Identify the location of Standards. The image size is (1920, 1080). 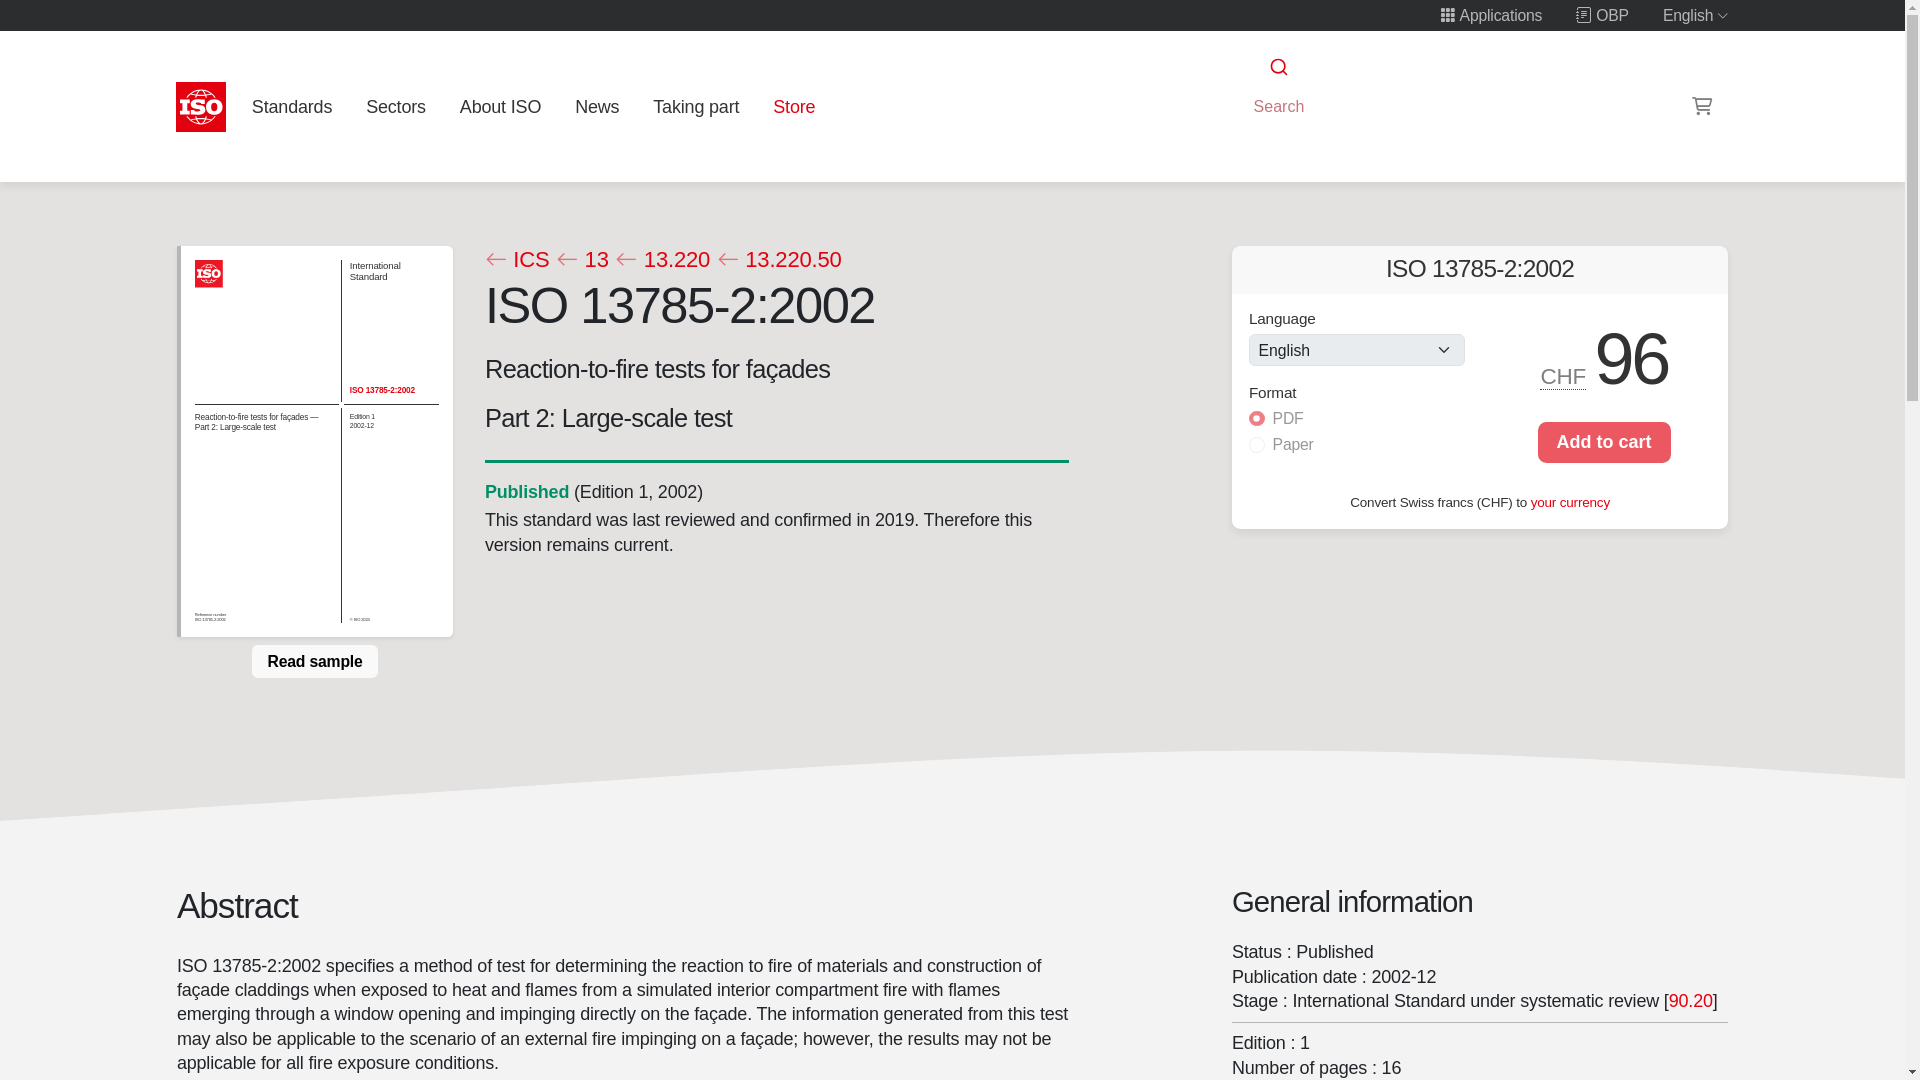
(291, 106).